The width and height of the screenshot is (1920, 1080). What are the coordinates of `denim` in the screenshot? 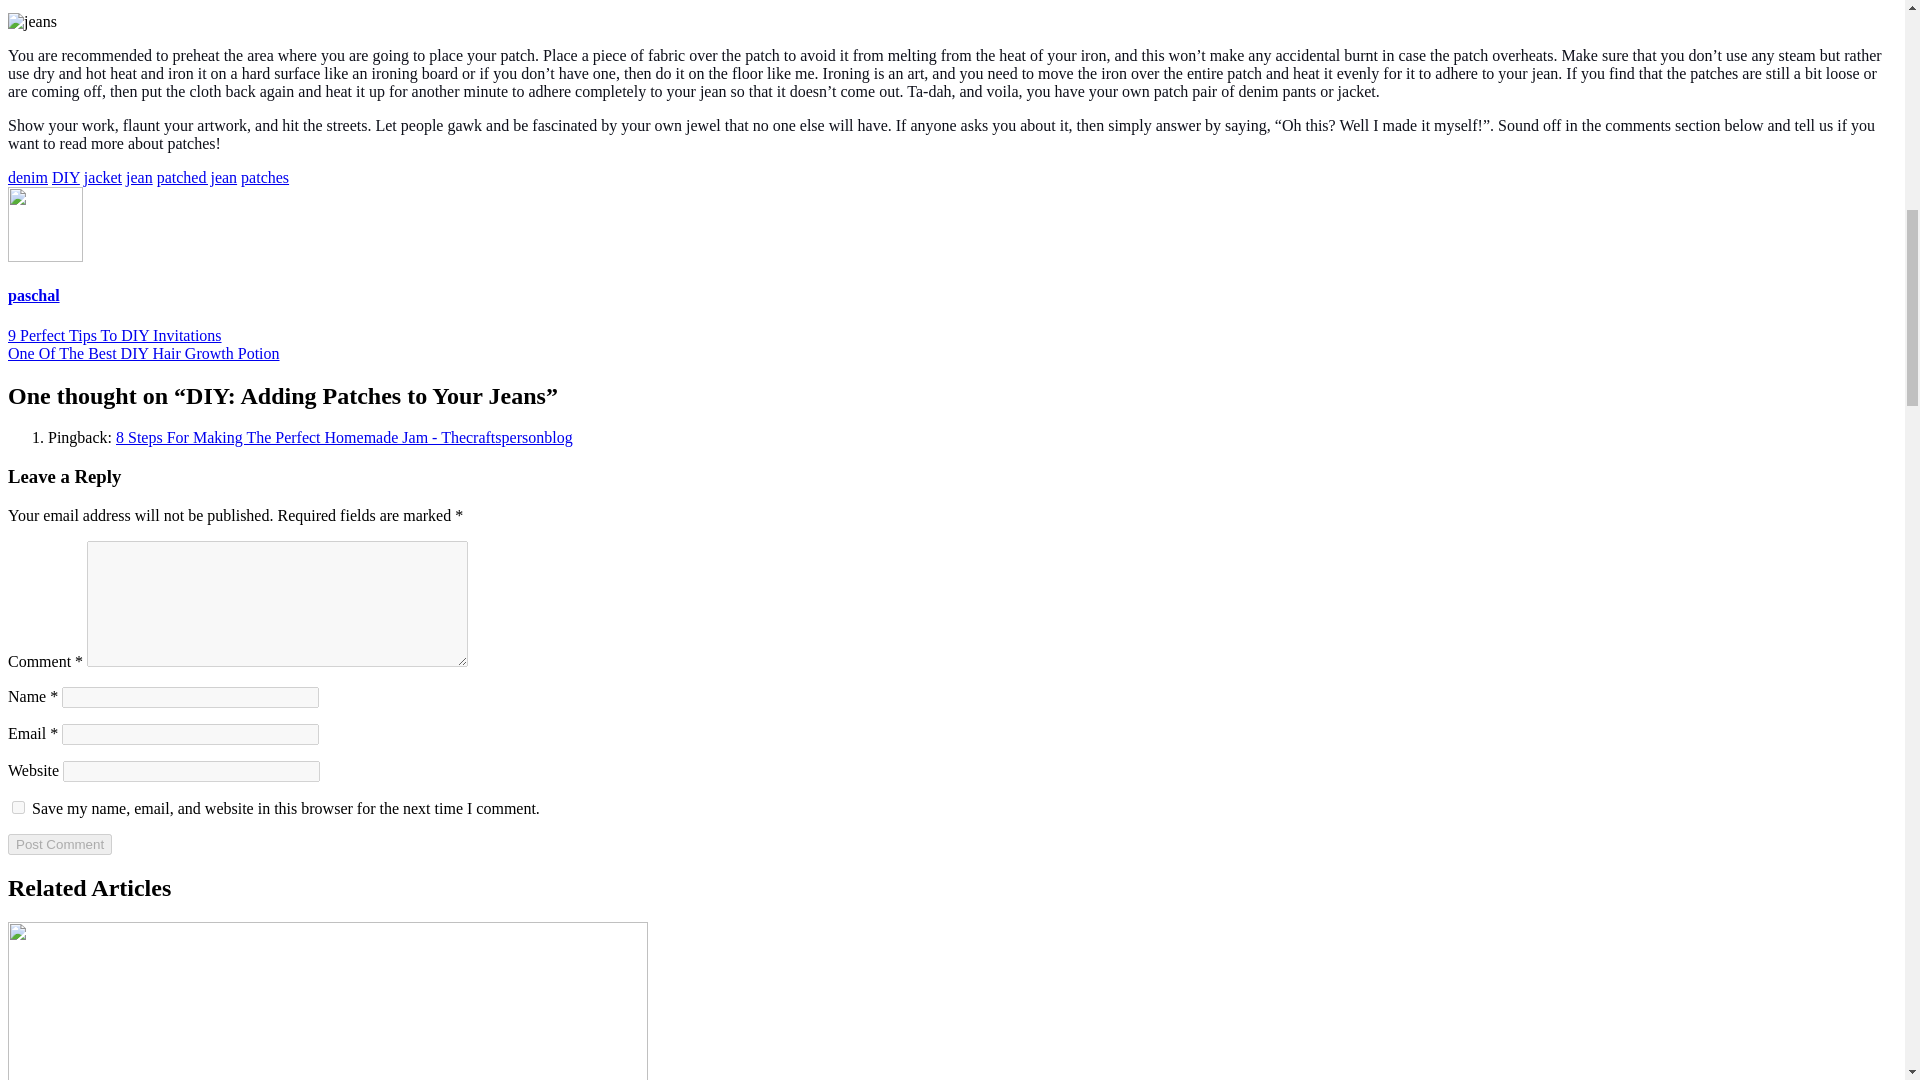 It's located at (28, 176).